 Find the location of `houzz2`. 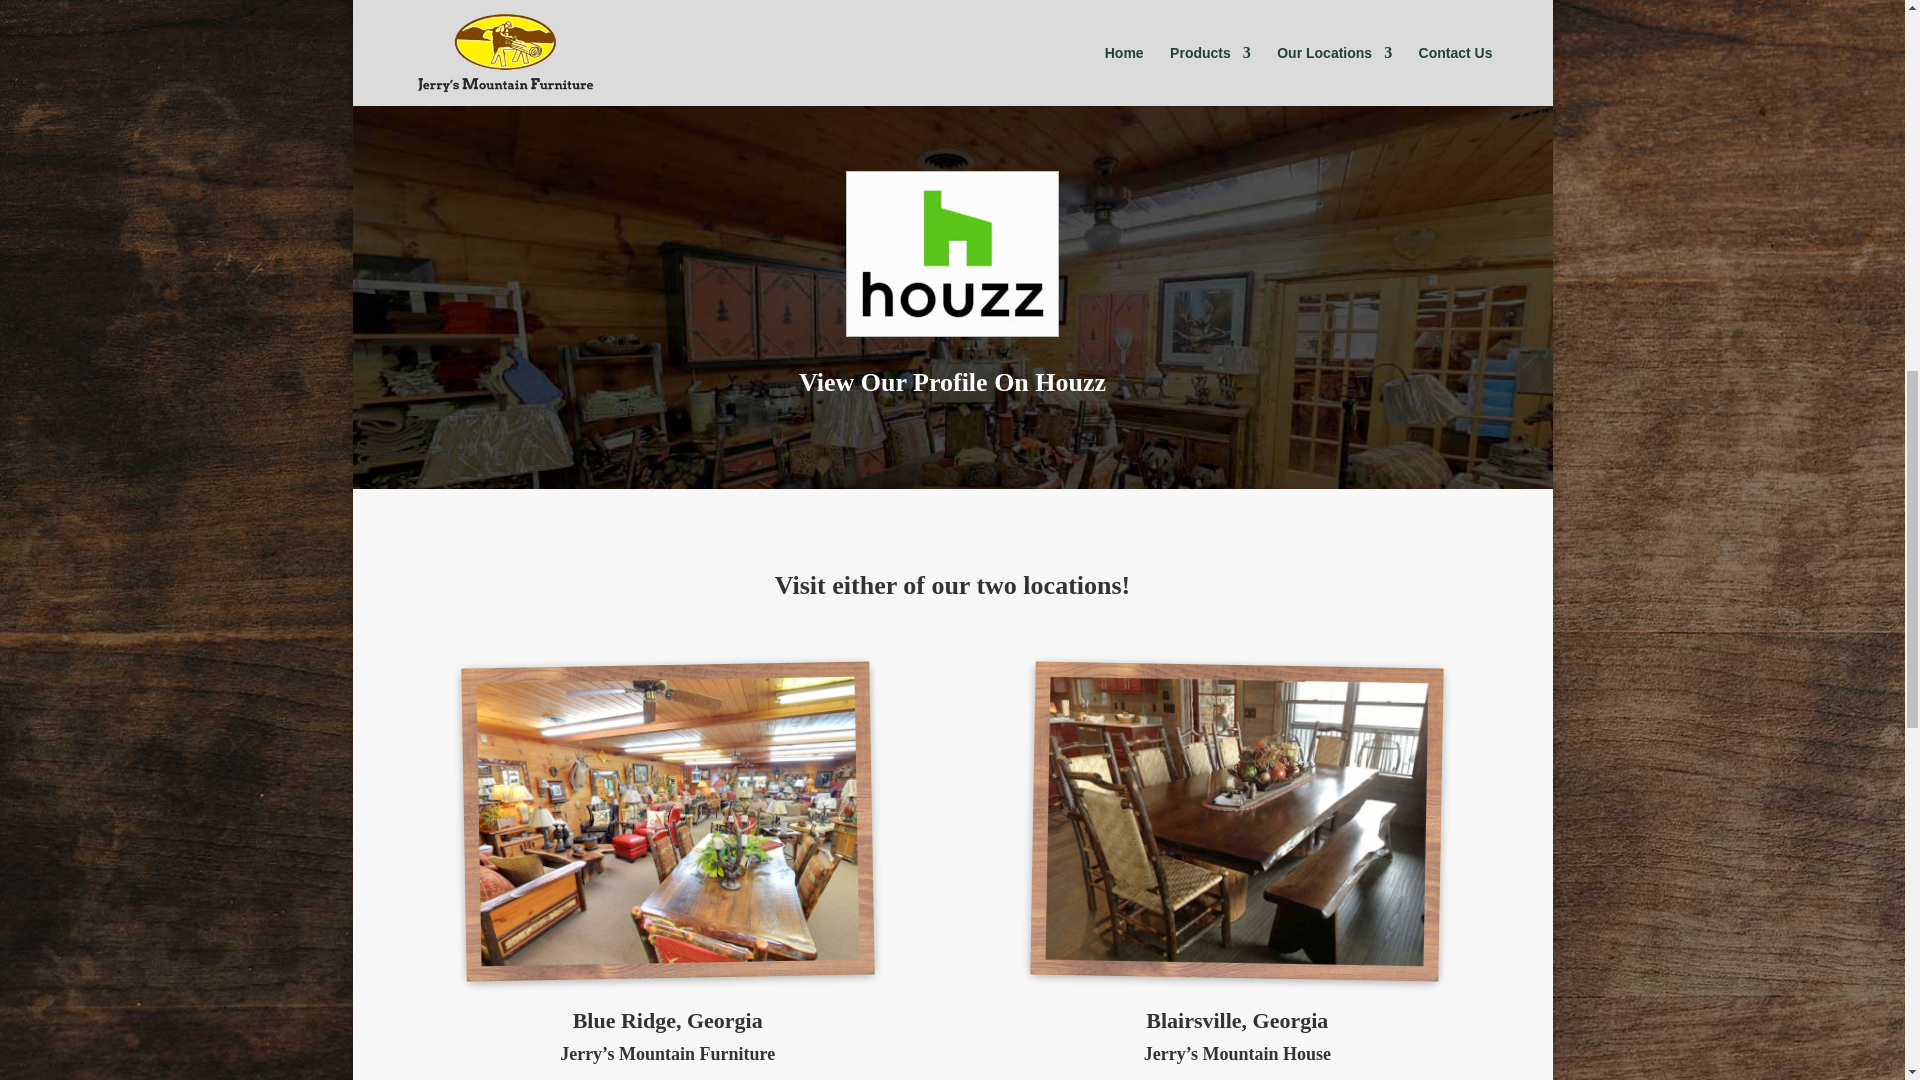

houzz2 is located at coordinates (952, 253).